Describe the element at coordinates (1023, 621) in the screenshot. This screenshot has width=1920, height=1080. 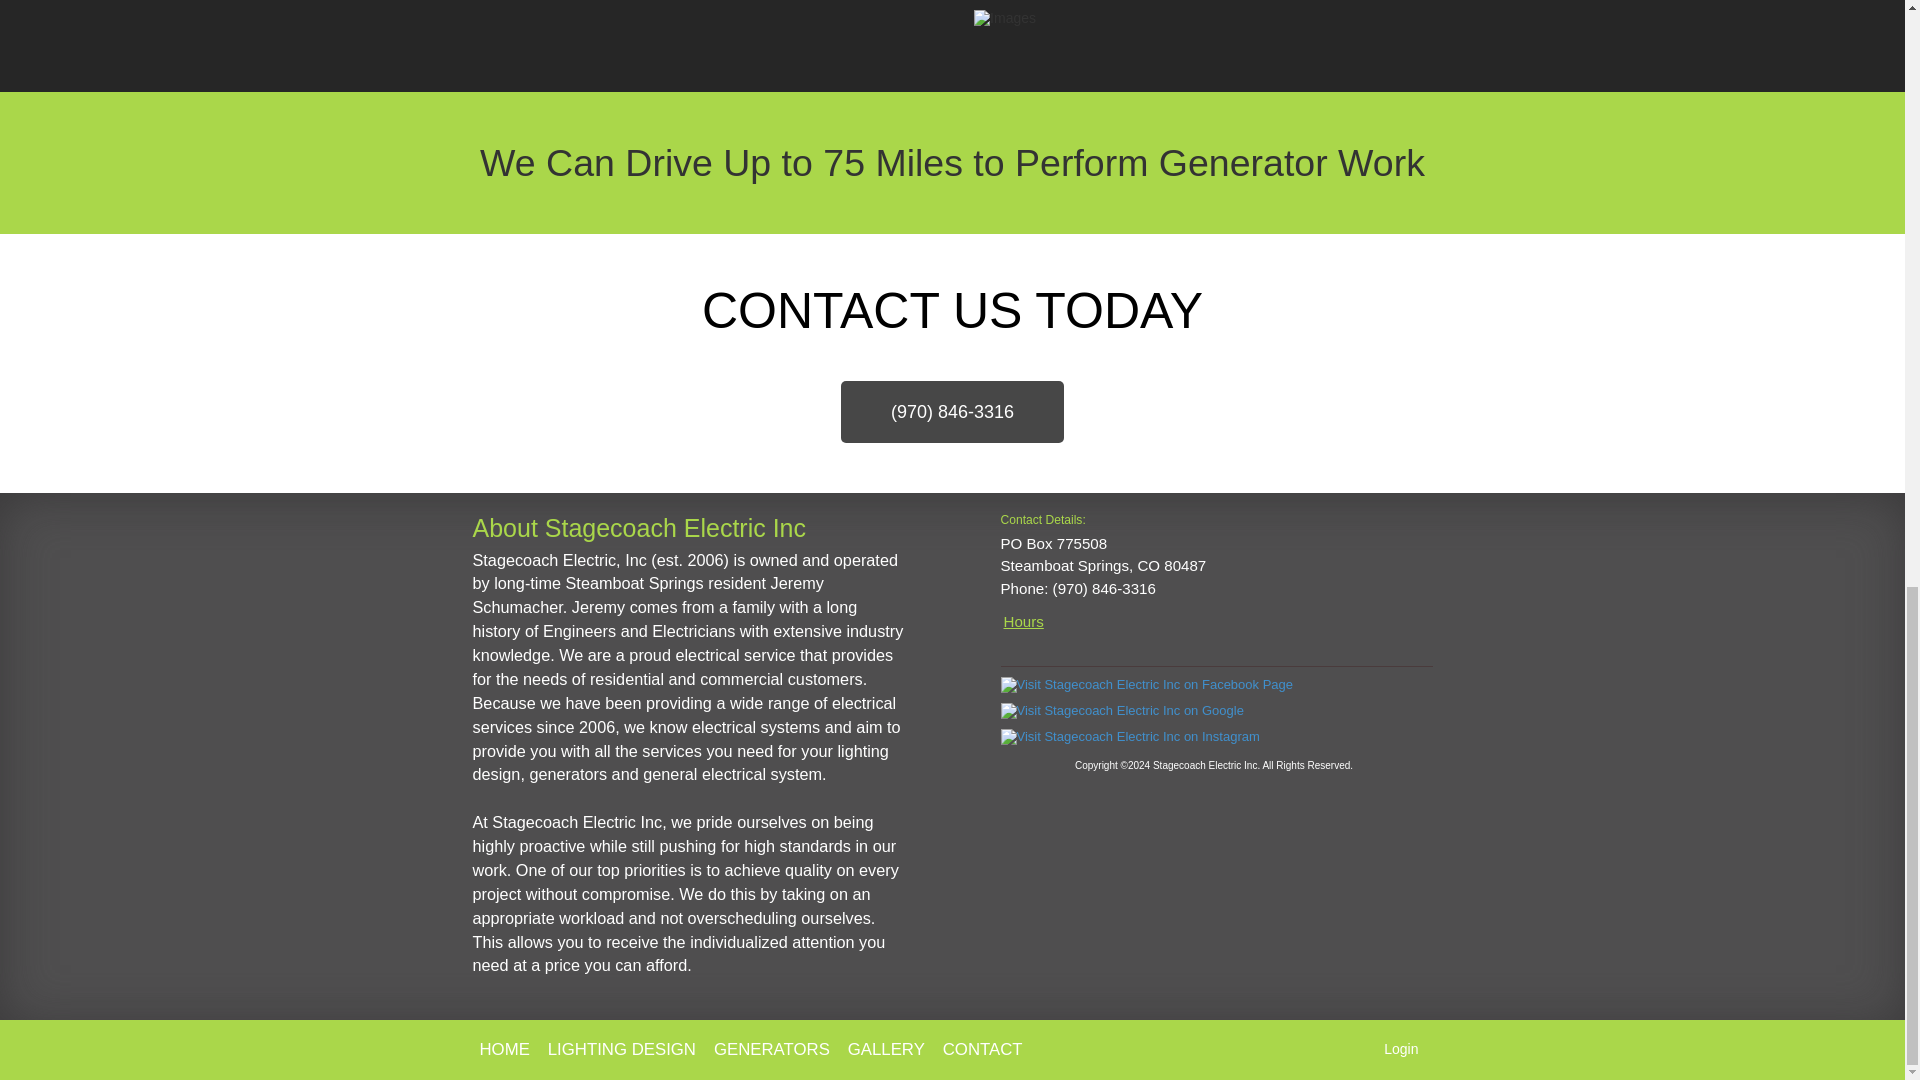
I see `Hours` at that location.